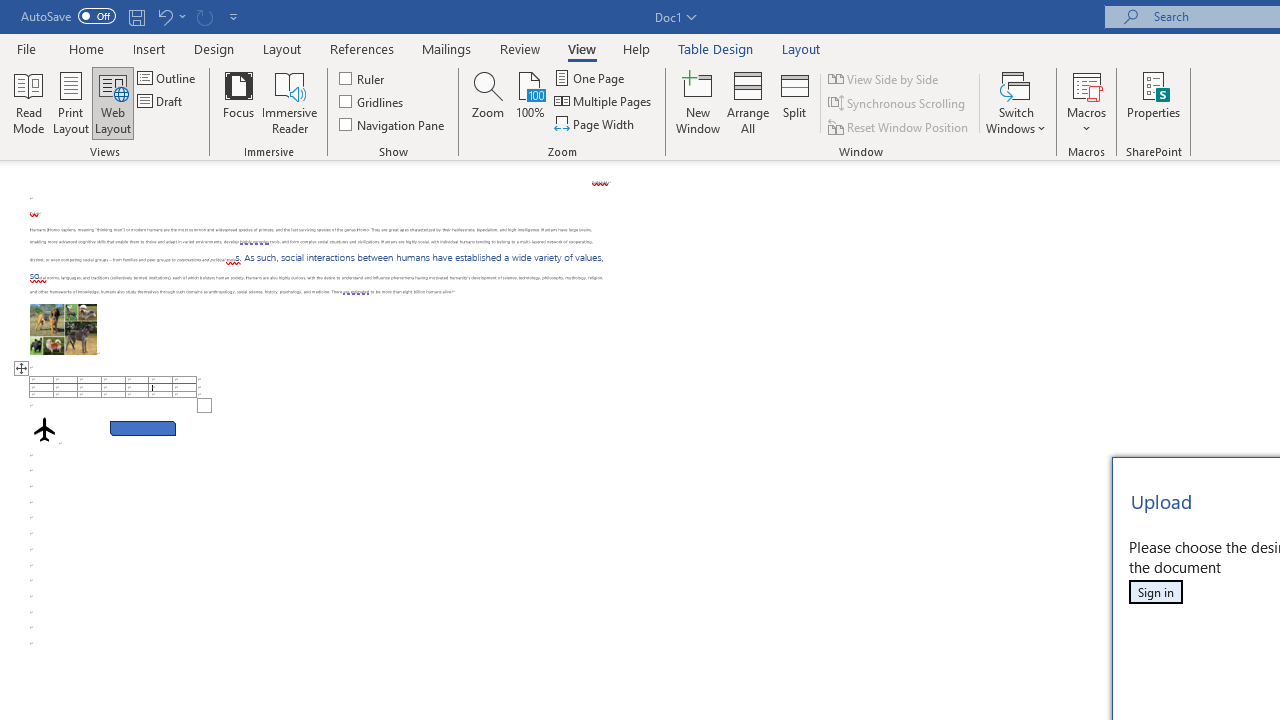 This screenshot has width=1280, height=720. I want to click on Reset Window Position, so click(900, 126).